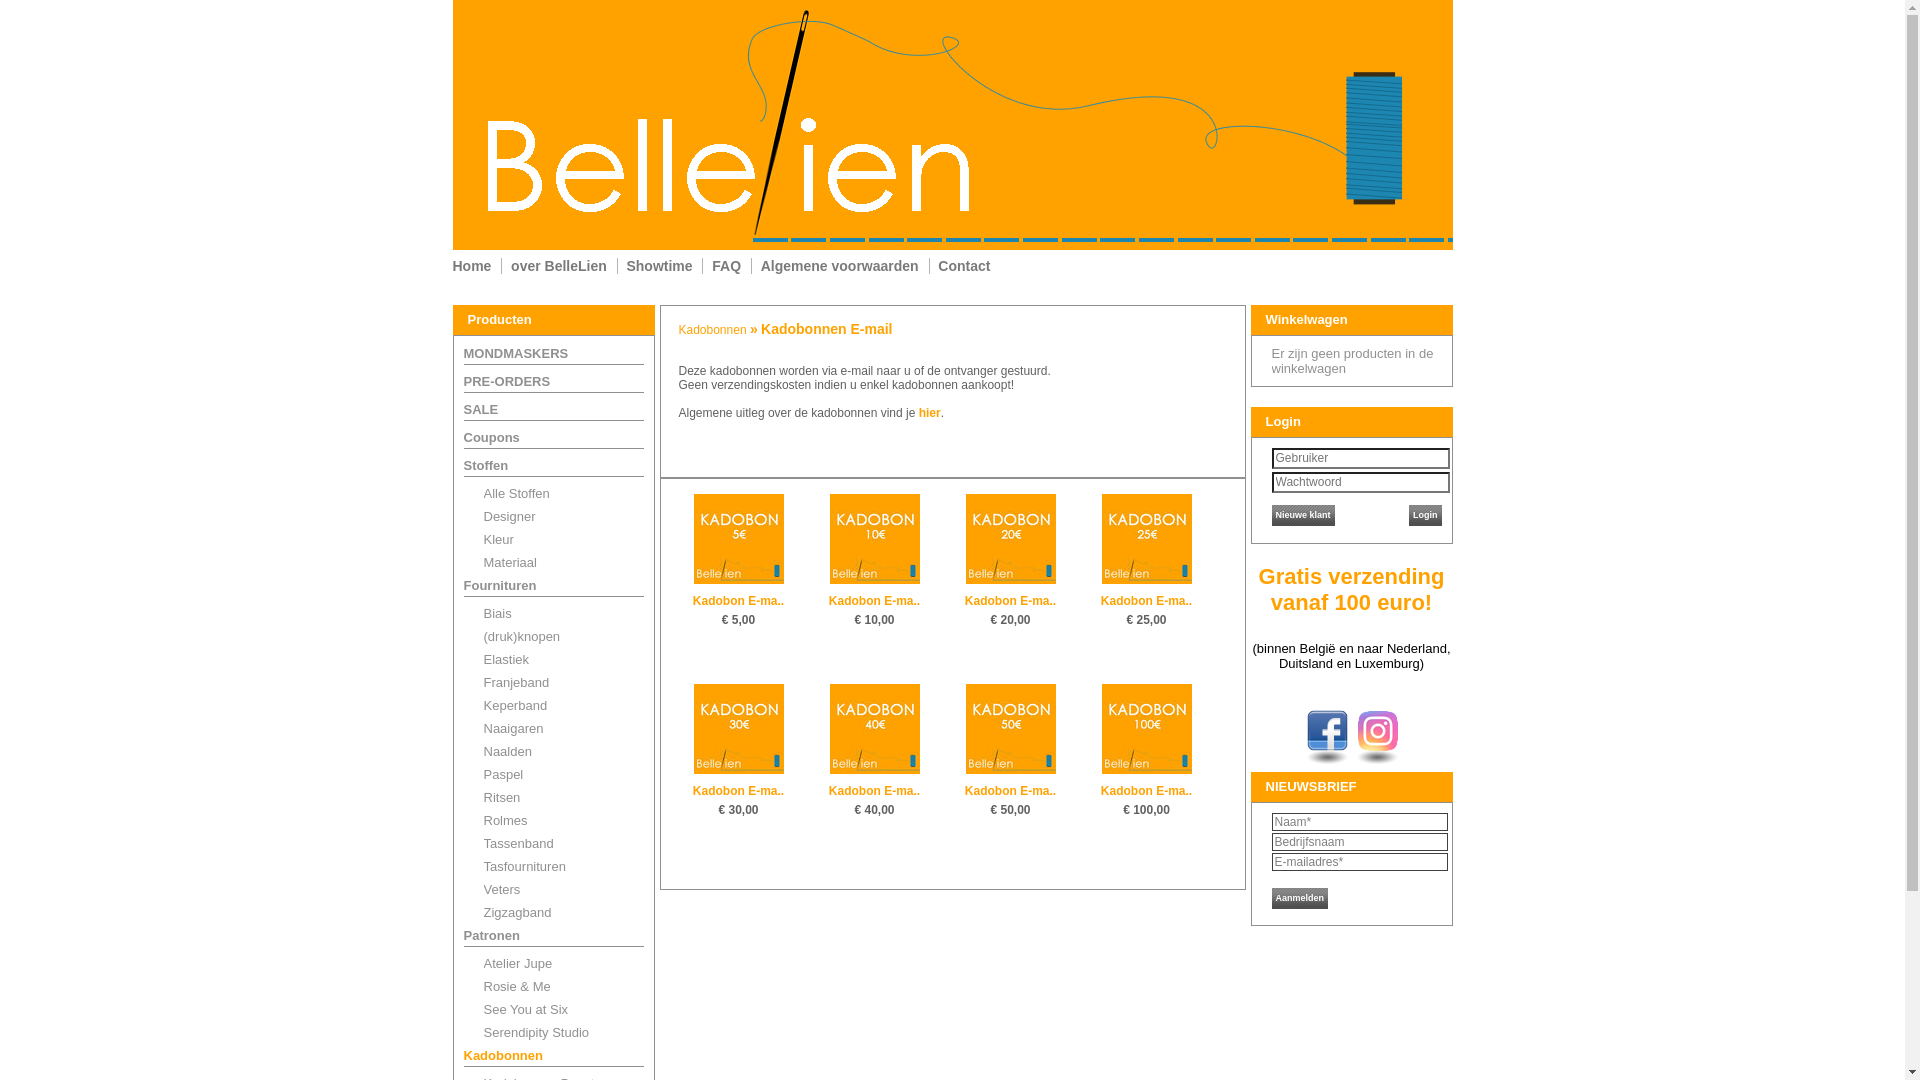 Image resolution: width=1920 pixels, height=1080 pixels. Describe the element at coordinates (1147, 729) in the screenshot. I see `Kadobon-E-mail-100-euro` at that location.